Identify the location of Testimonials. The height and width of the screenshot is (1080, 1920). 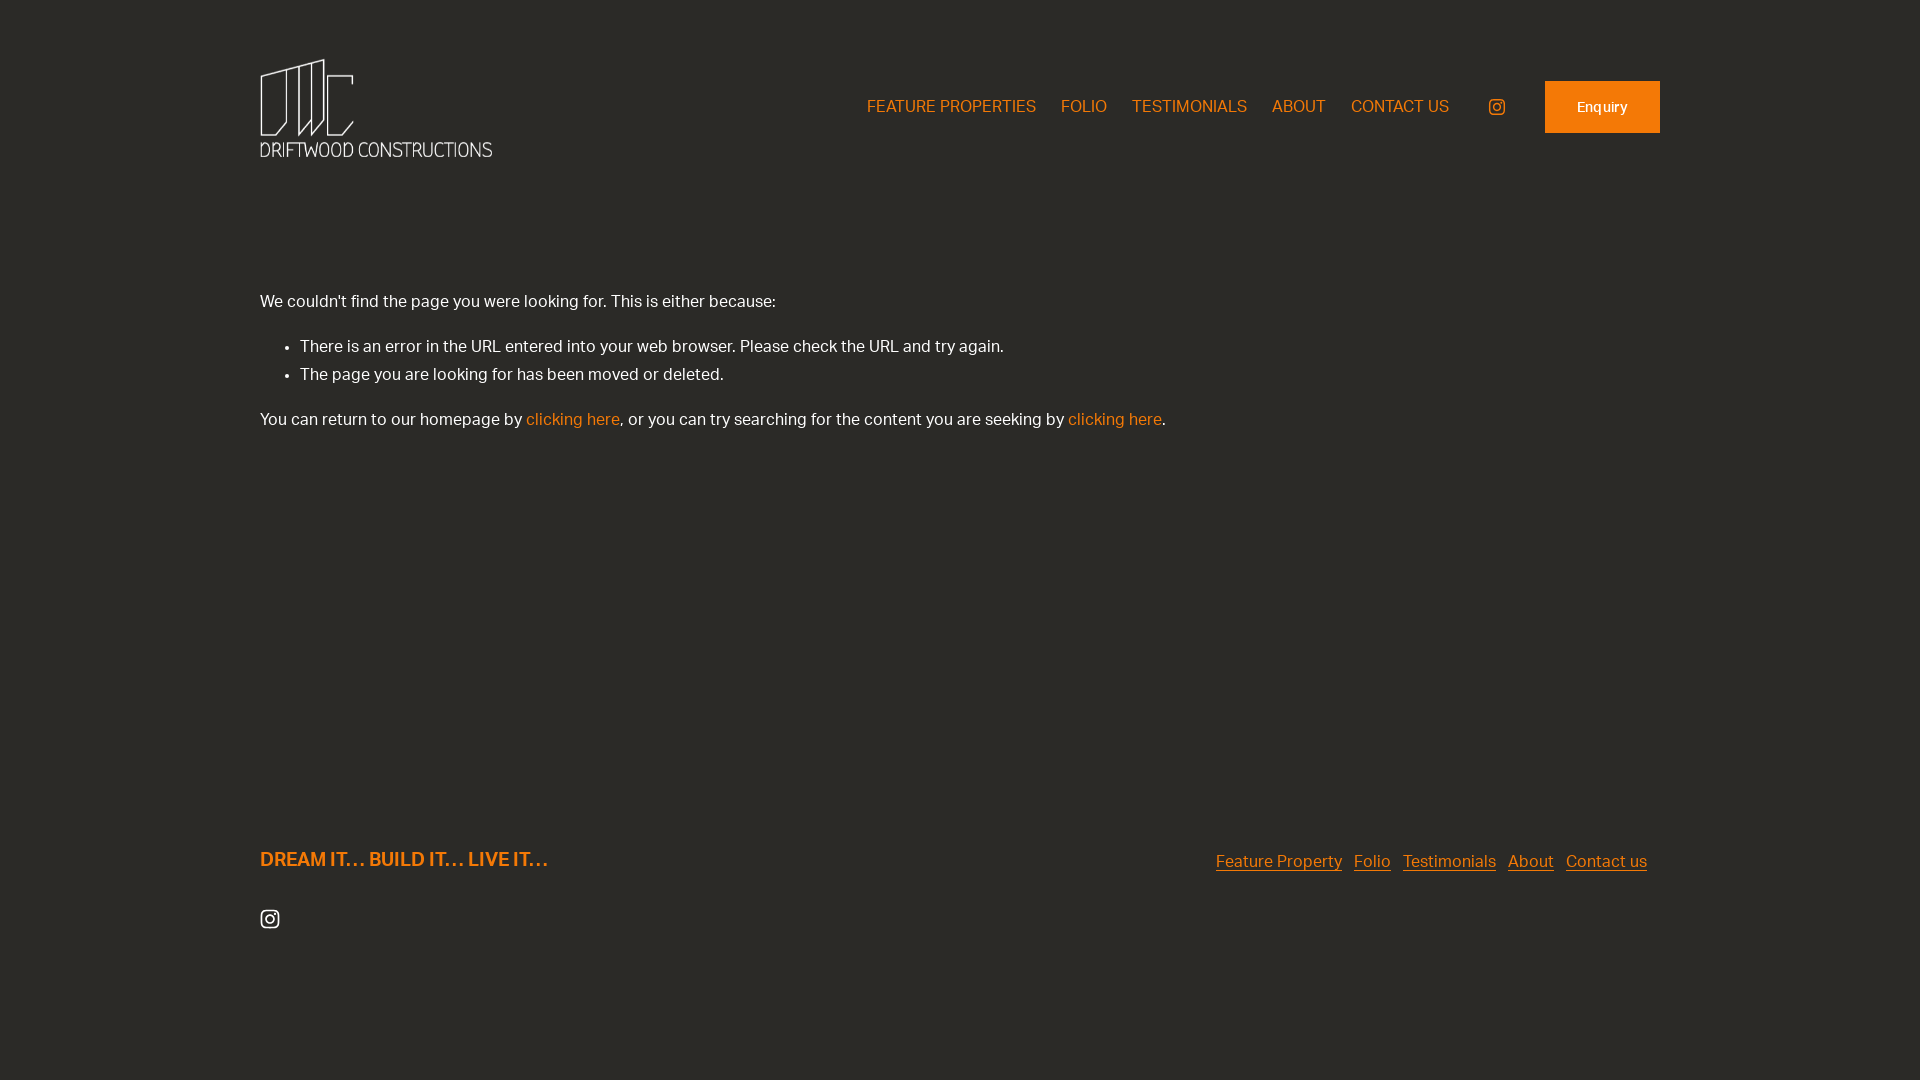
(1450, 862).